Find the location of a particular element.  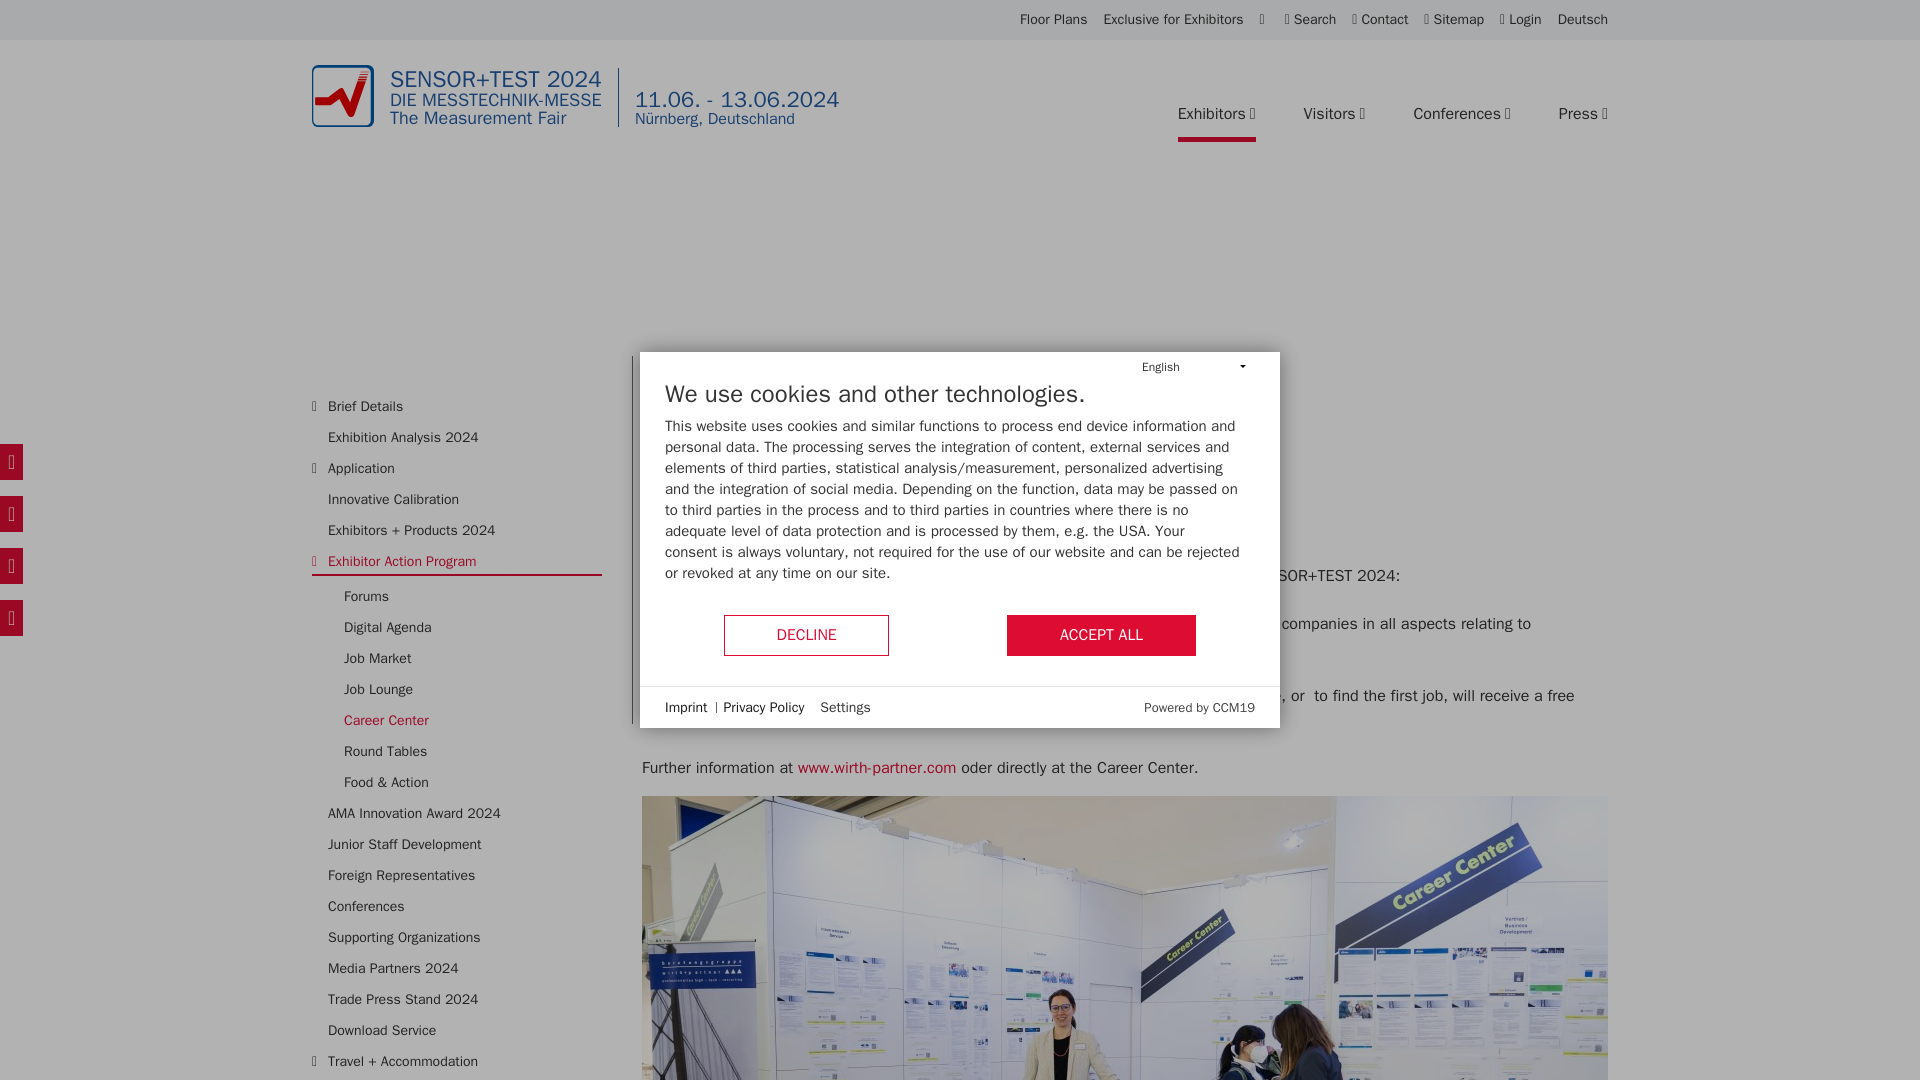

Floor Plans is located at coordinates (1052, 20).